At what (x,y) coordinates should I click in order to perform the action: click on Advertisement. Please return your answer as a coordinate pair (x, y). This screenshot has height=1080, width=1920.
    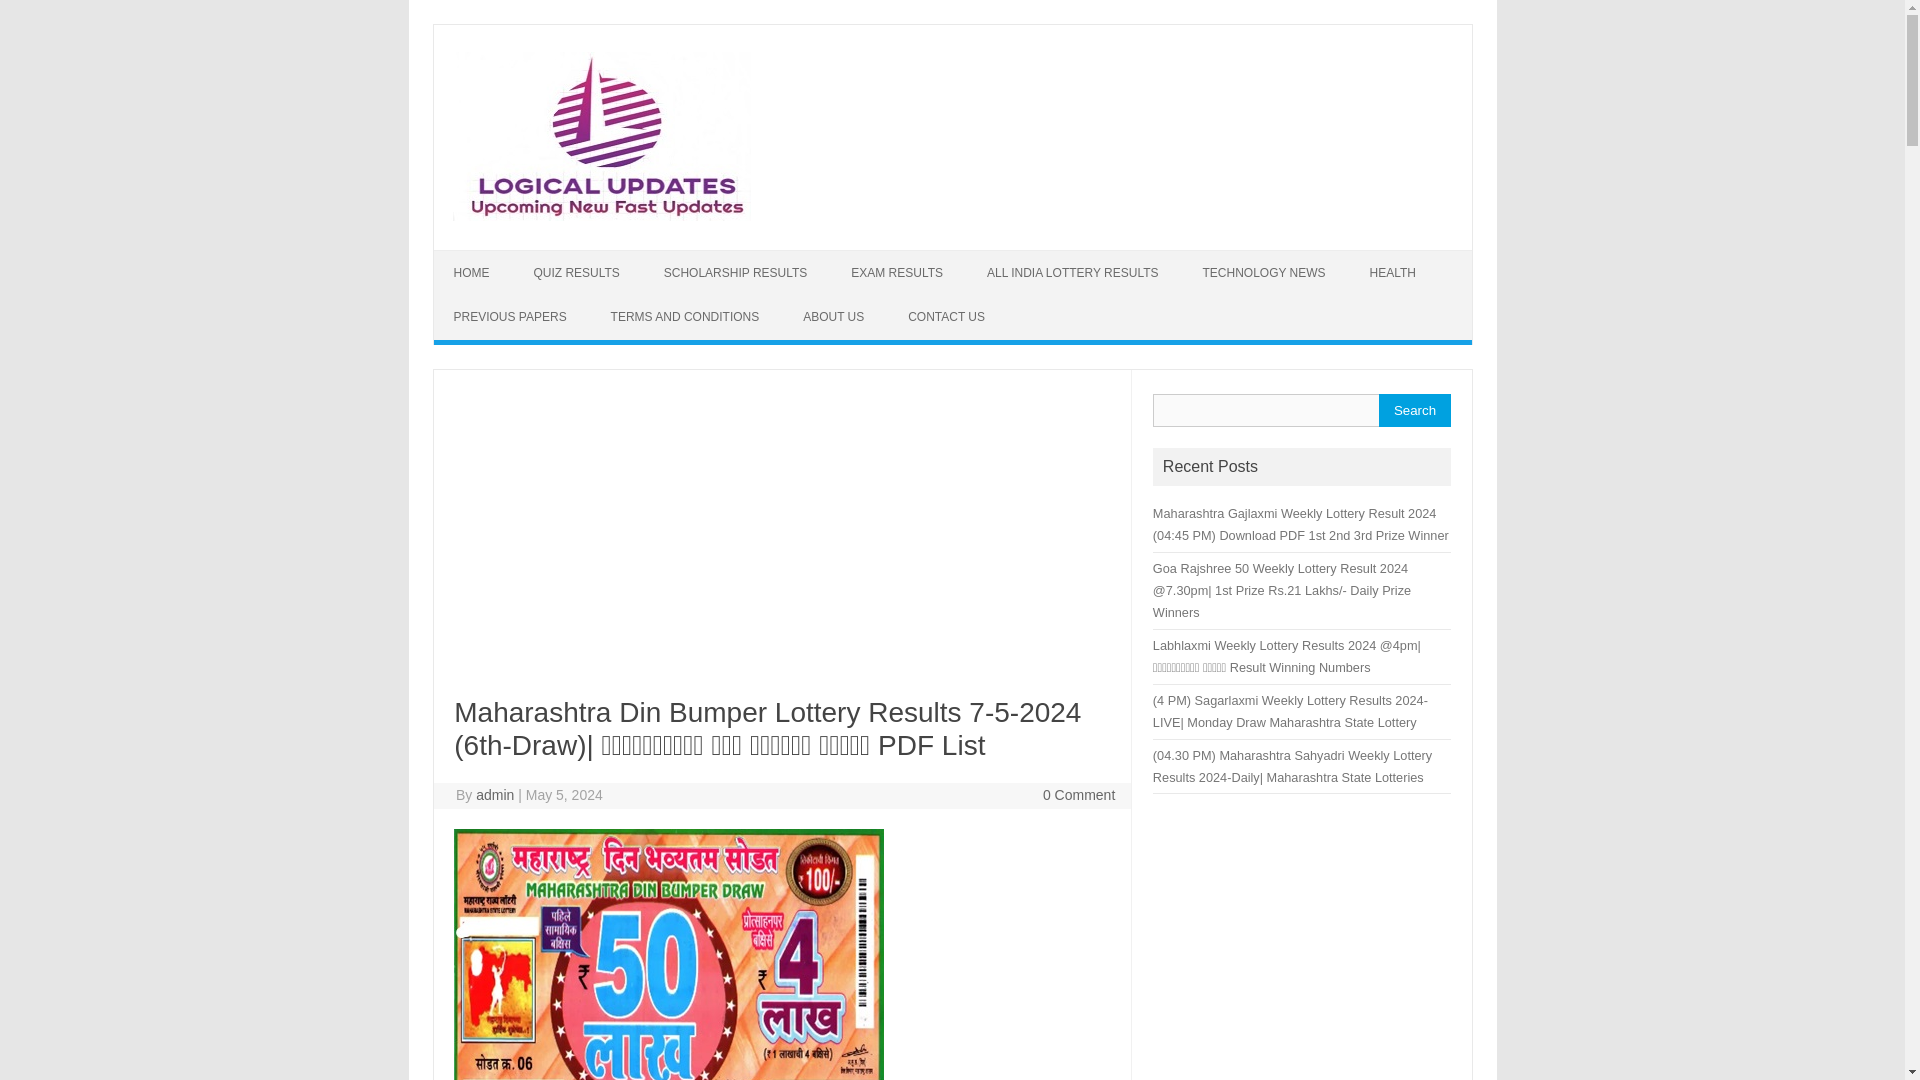
    Looking at the image, I should click on (781, 548).